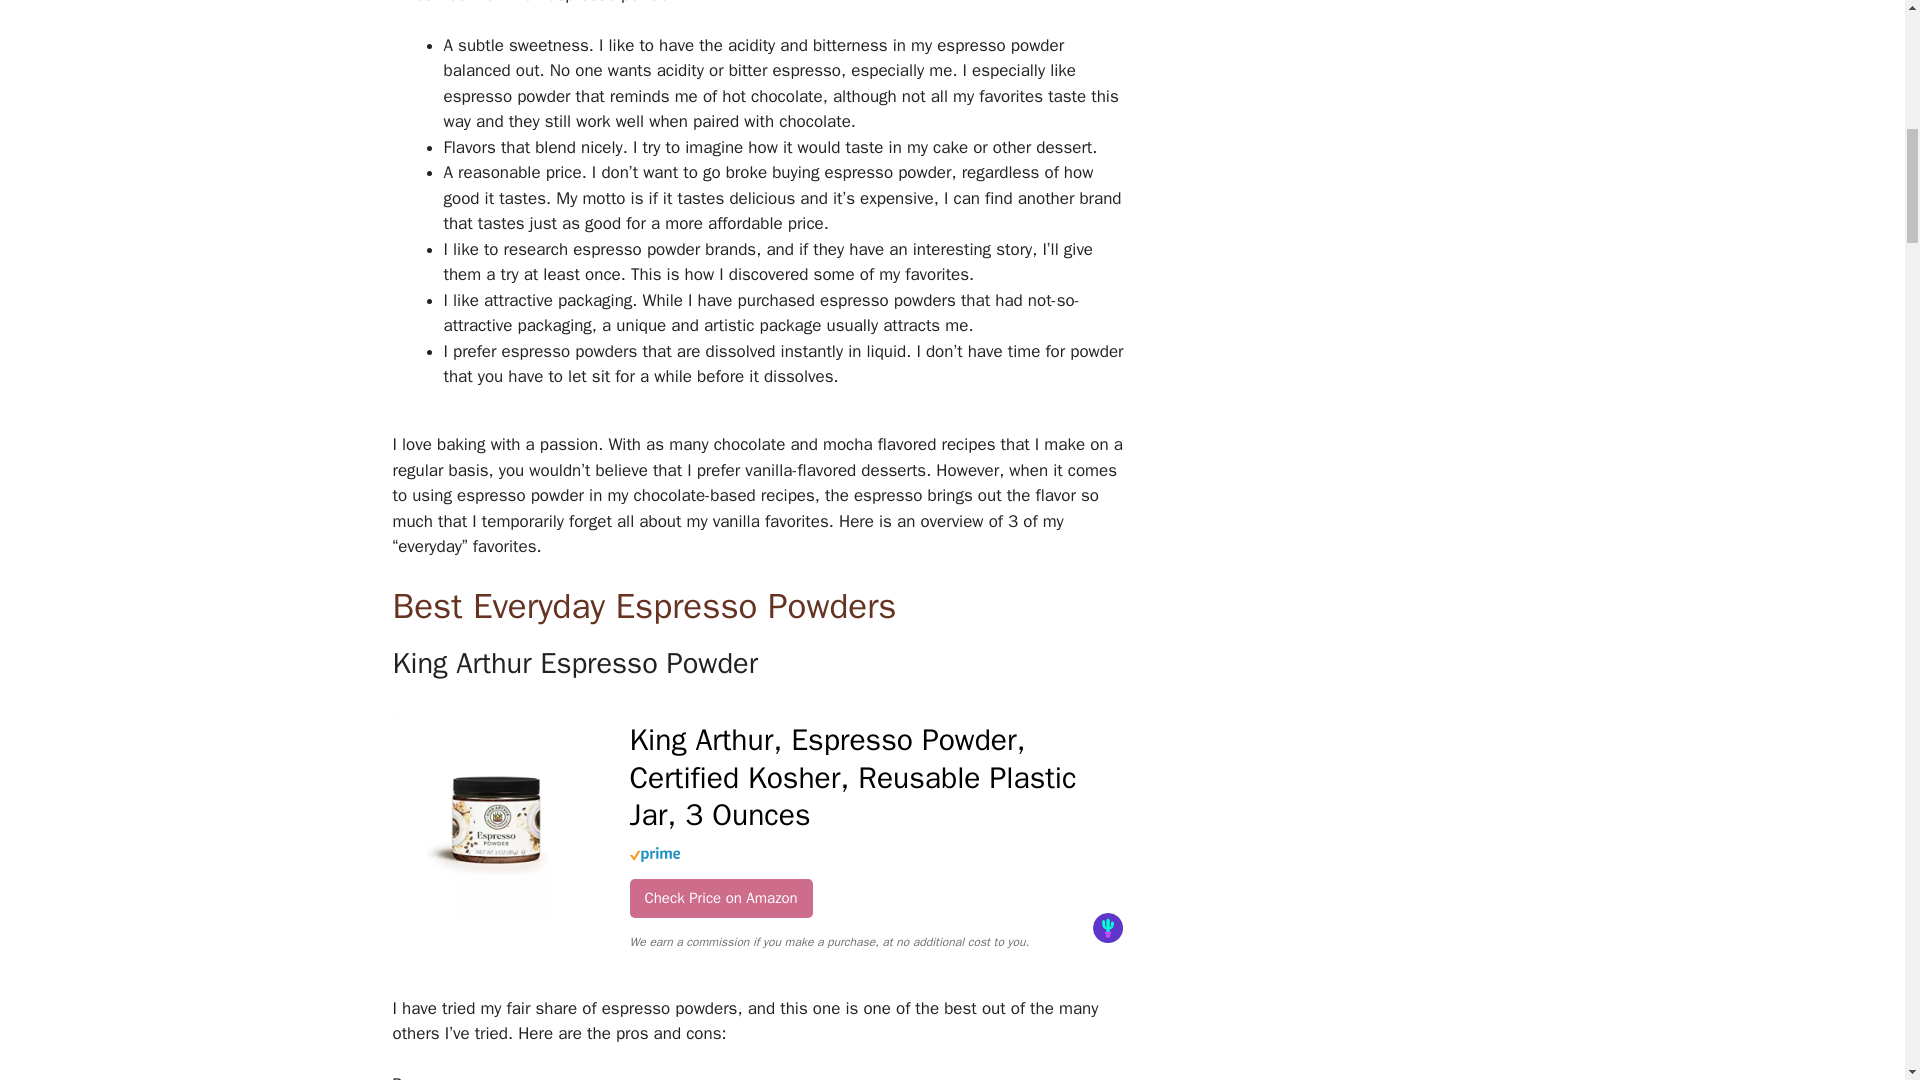 The image size is (1920, 1080). Describe the element at coordinates (720, 898) in the screenshot. I see `Check Price on Amazon` at that location.